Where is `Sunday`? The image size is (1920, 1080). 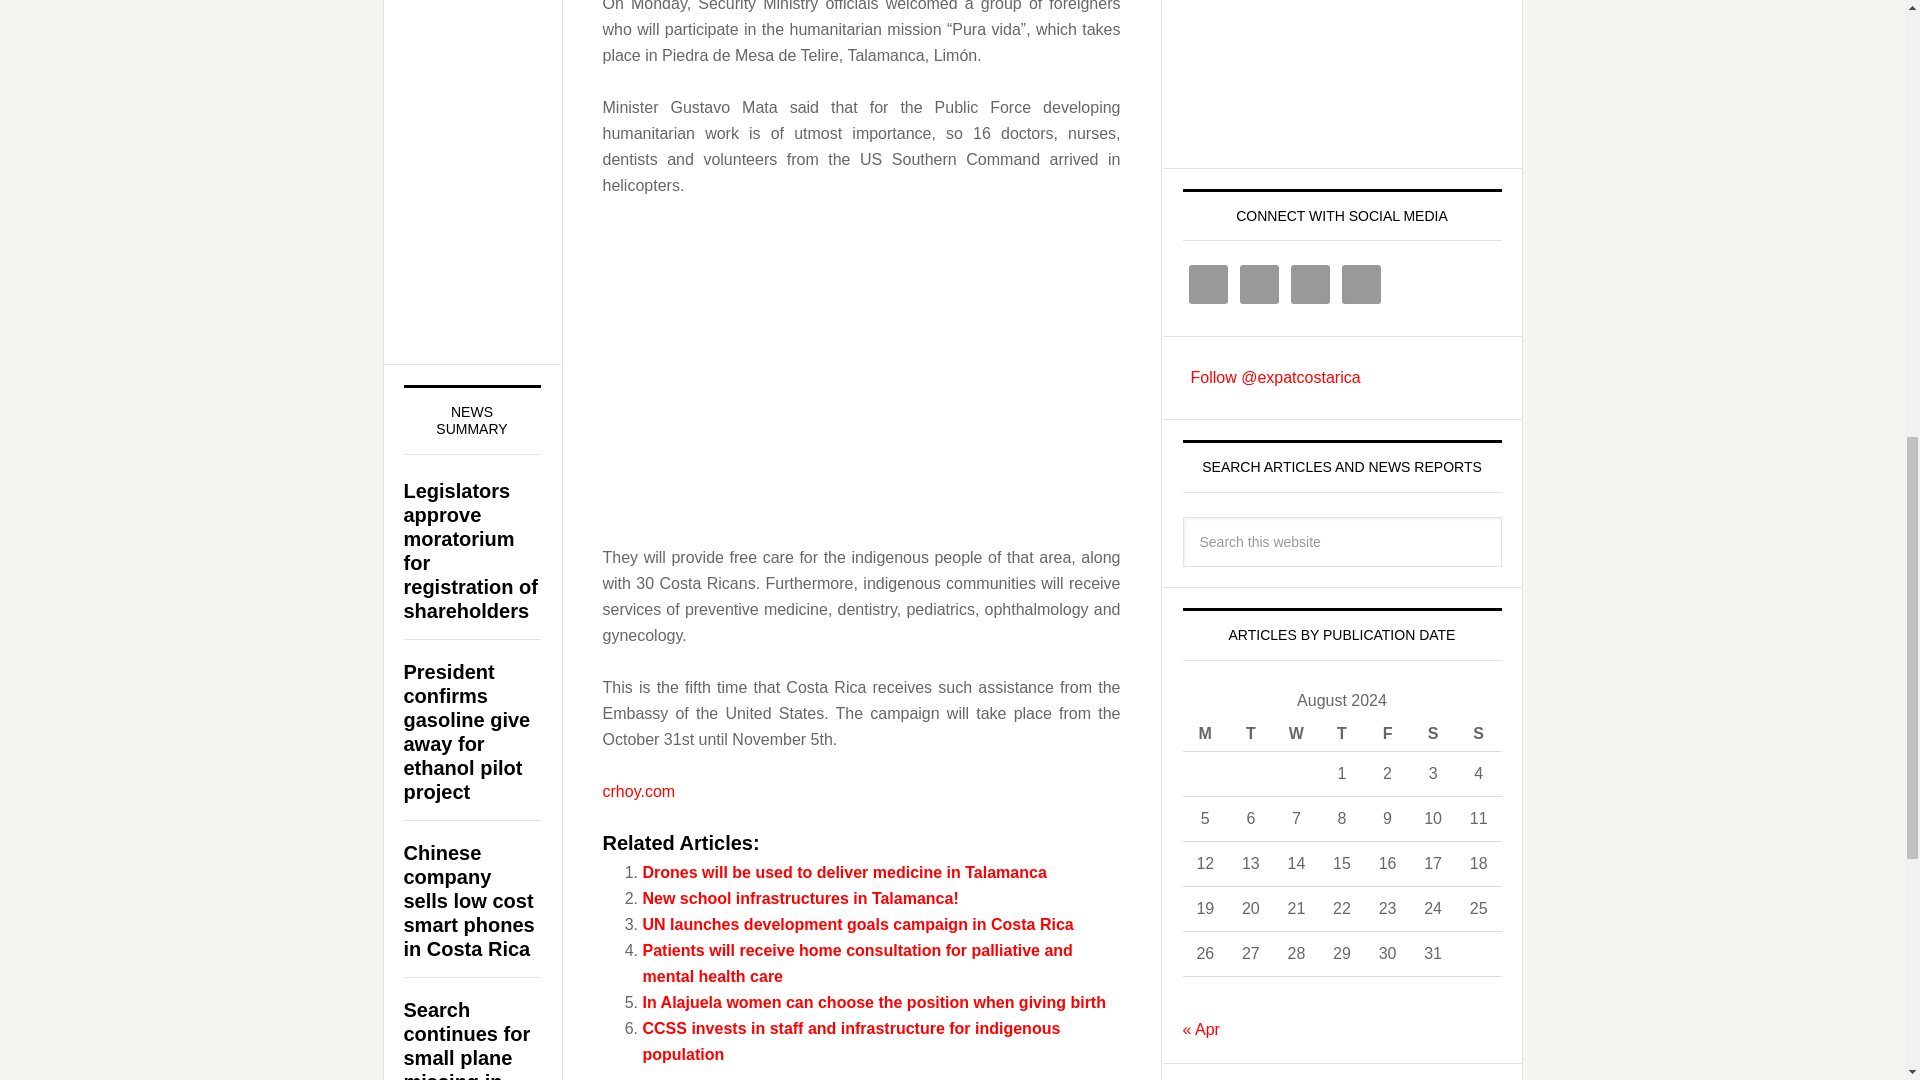
Sunday is located at coordinates (1478, 734).